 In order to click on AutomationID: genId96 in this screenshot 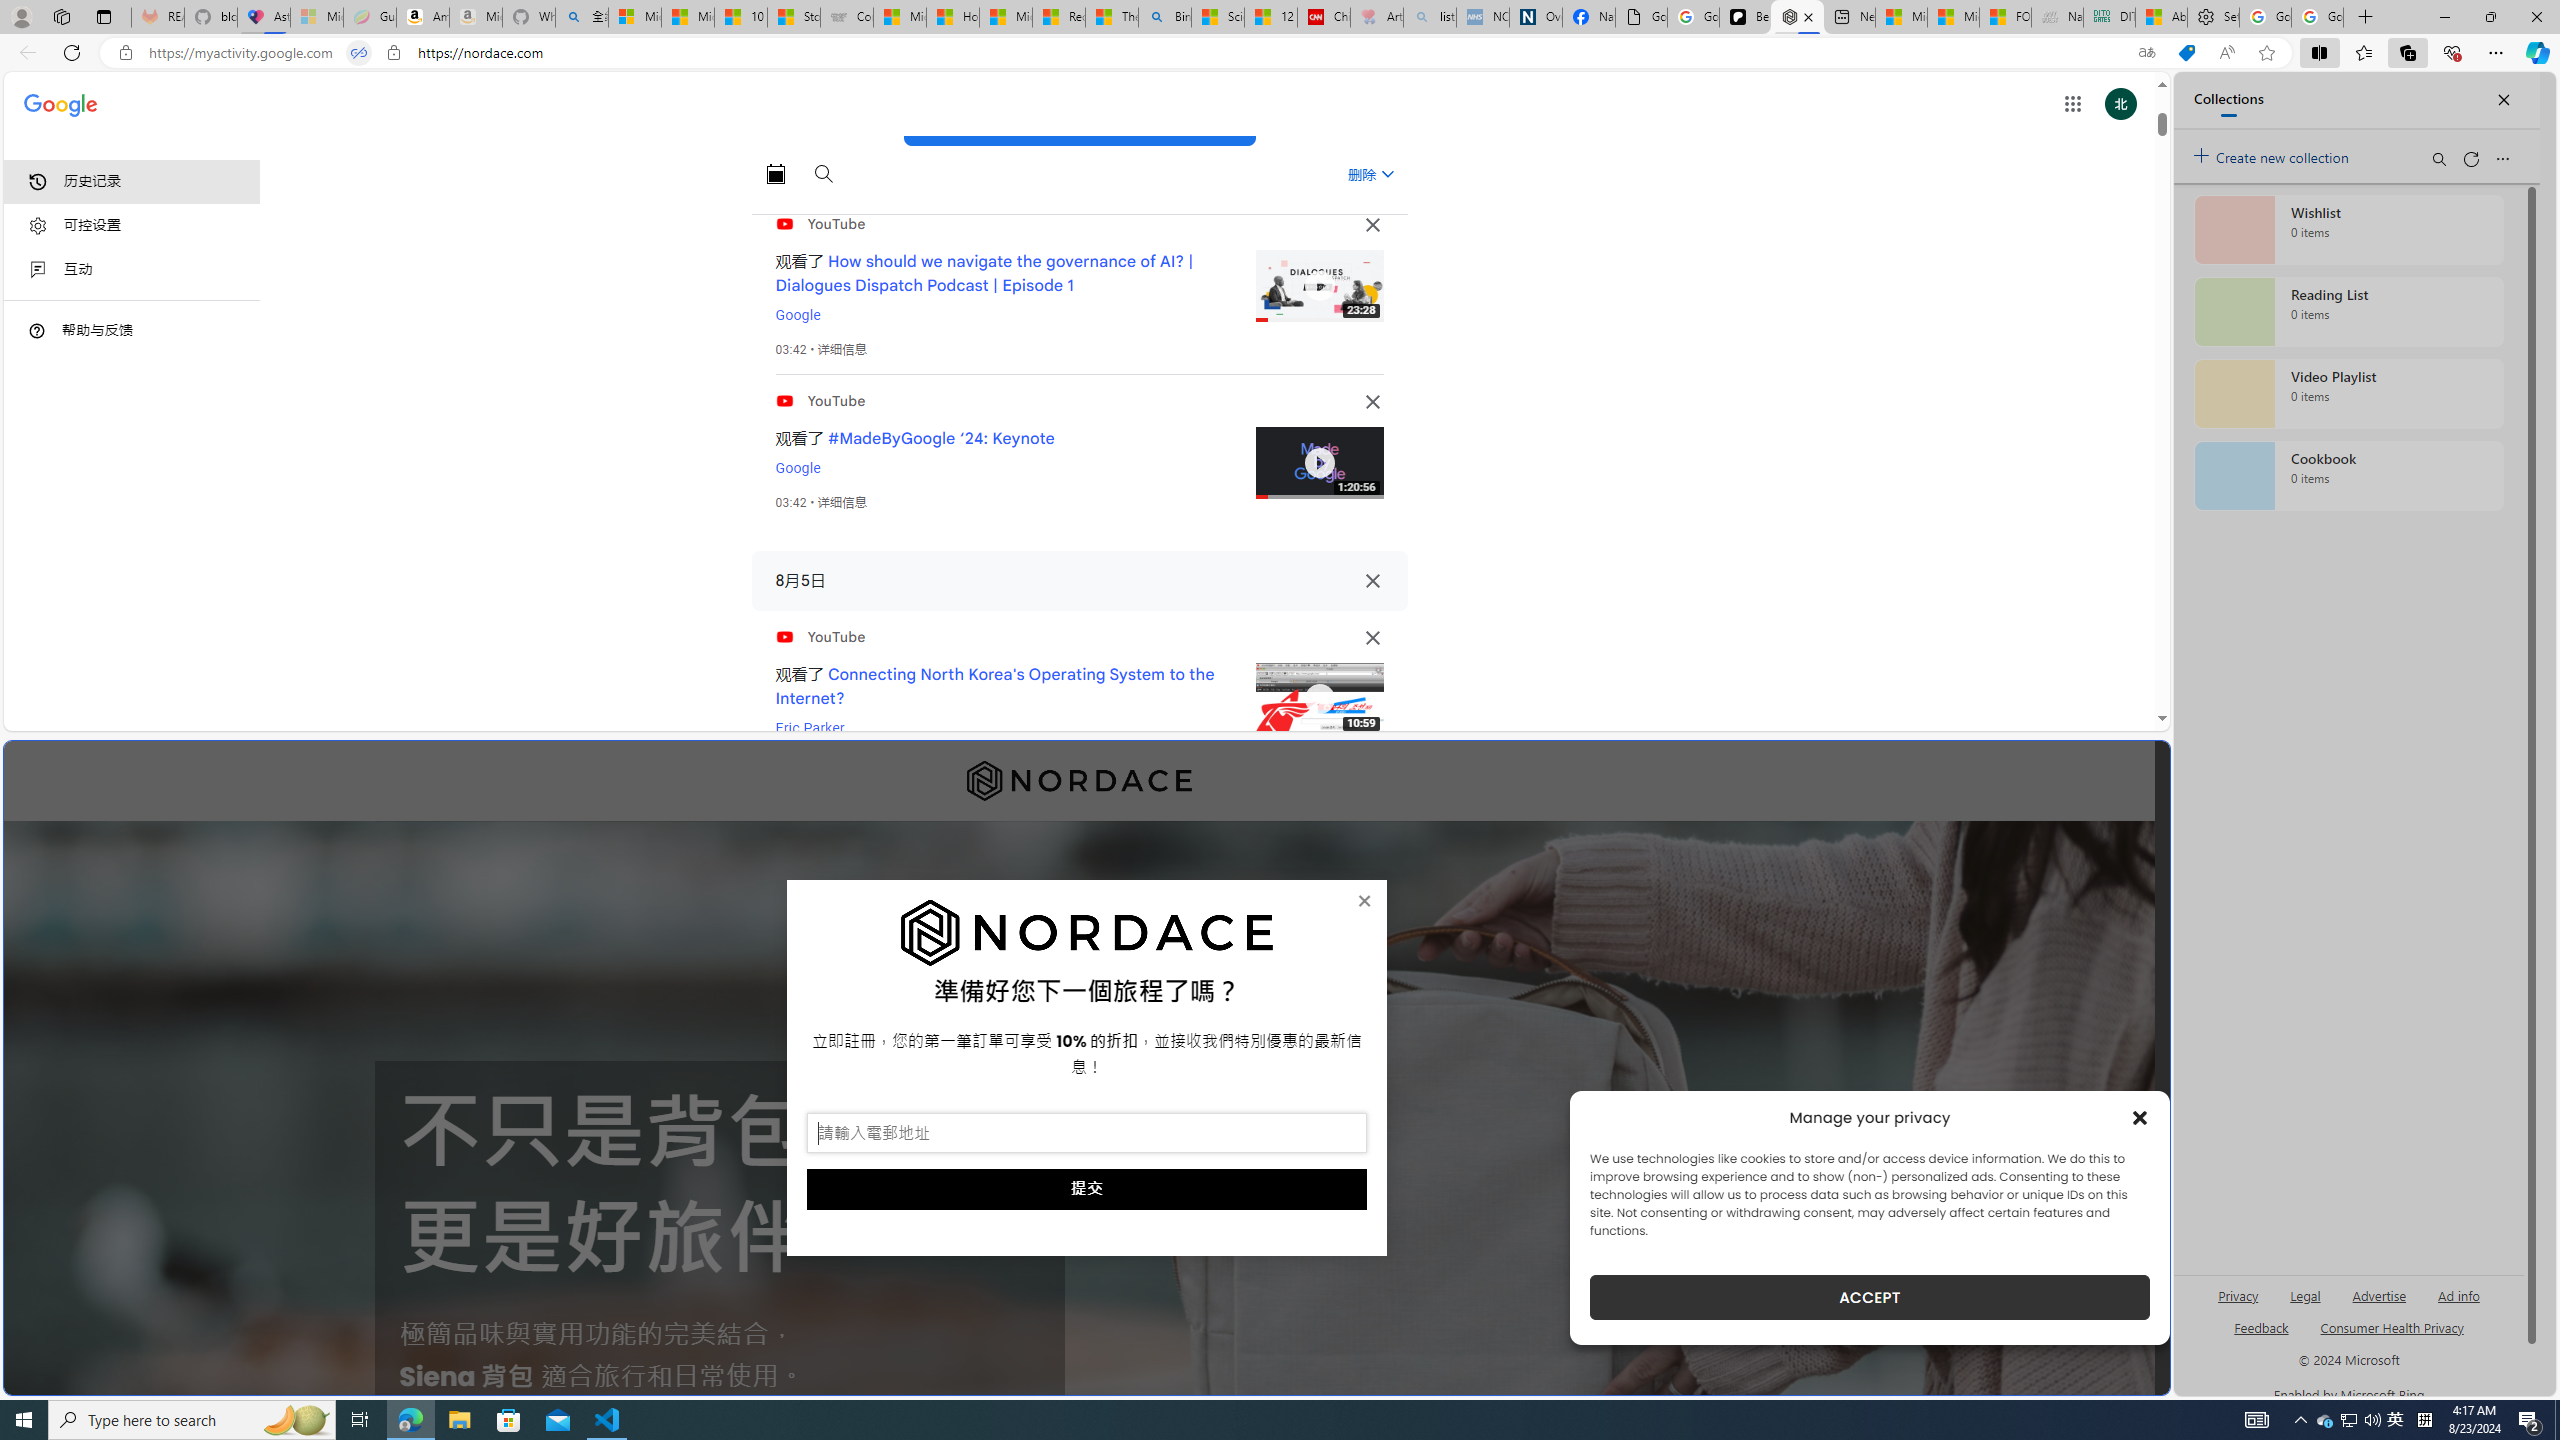, I will do `click(2260, 1336)`.